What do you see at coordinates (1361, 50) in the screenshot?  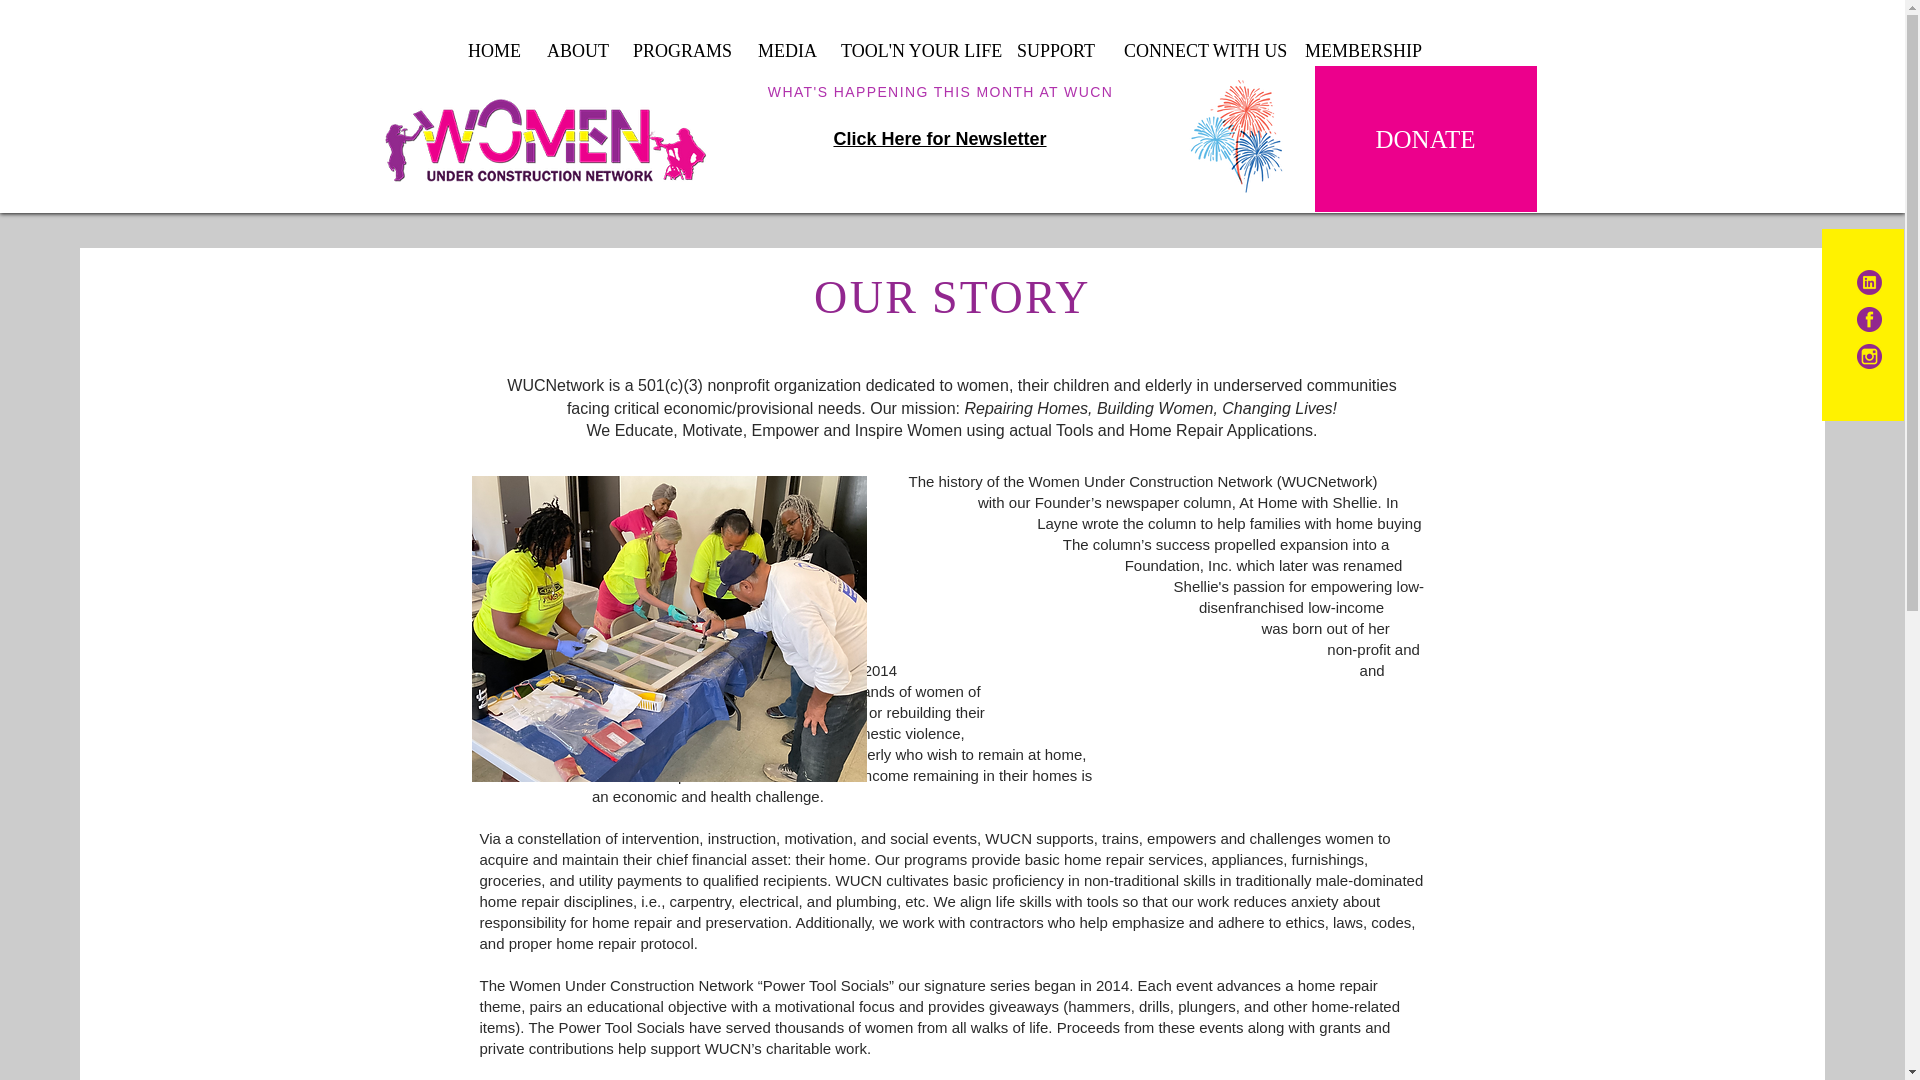 I see `MEMBERSHIP` at bounding box center [1361, 50].